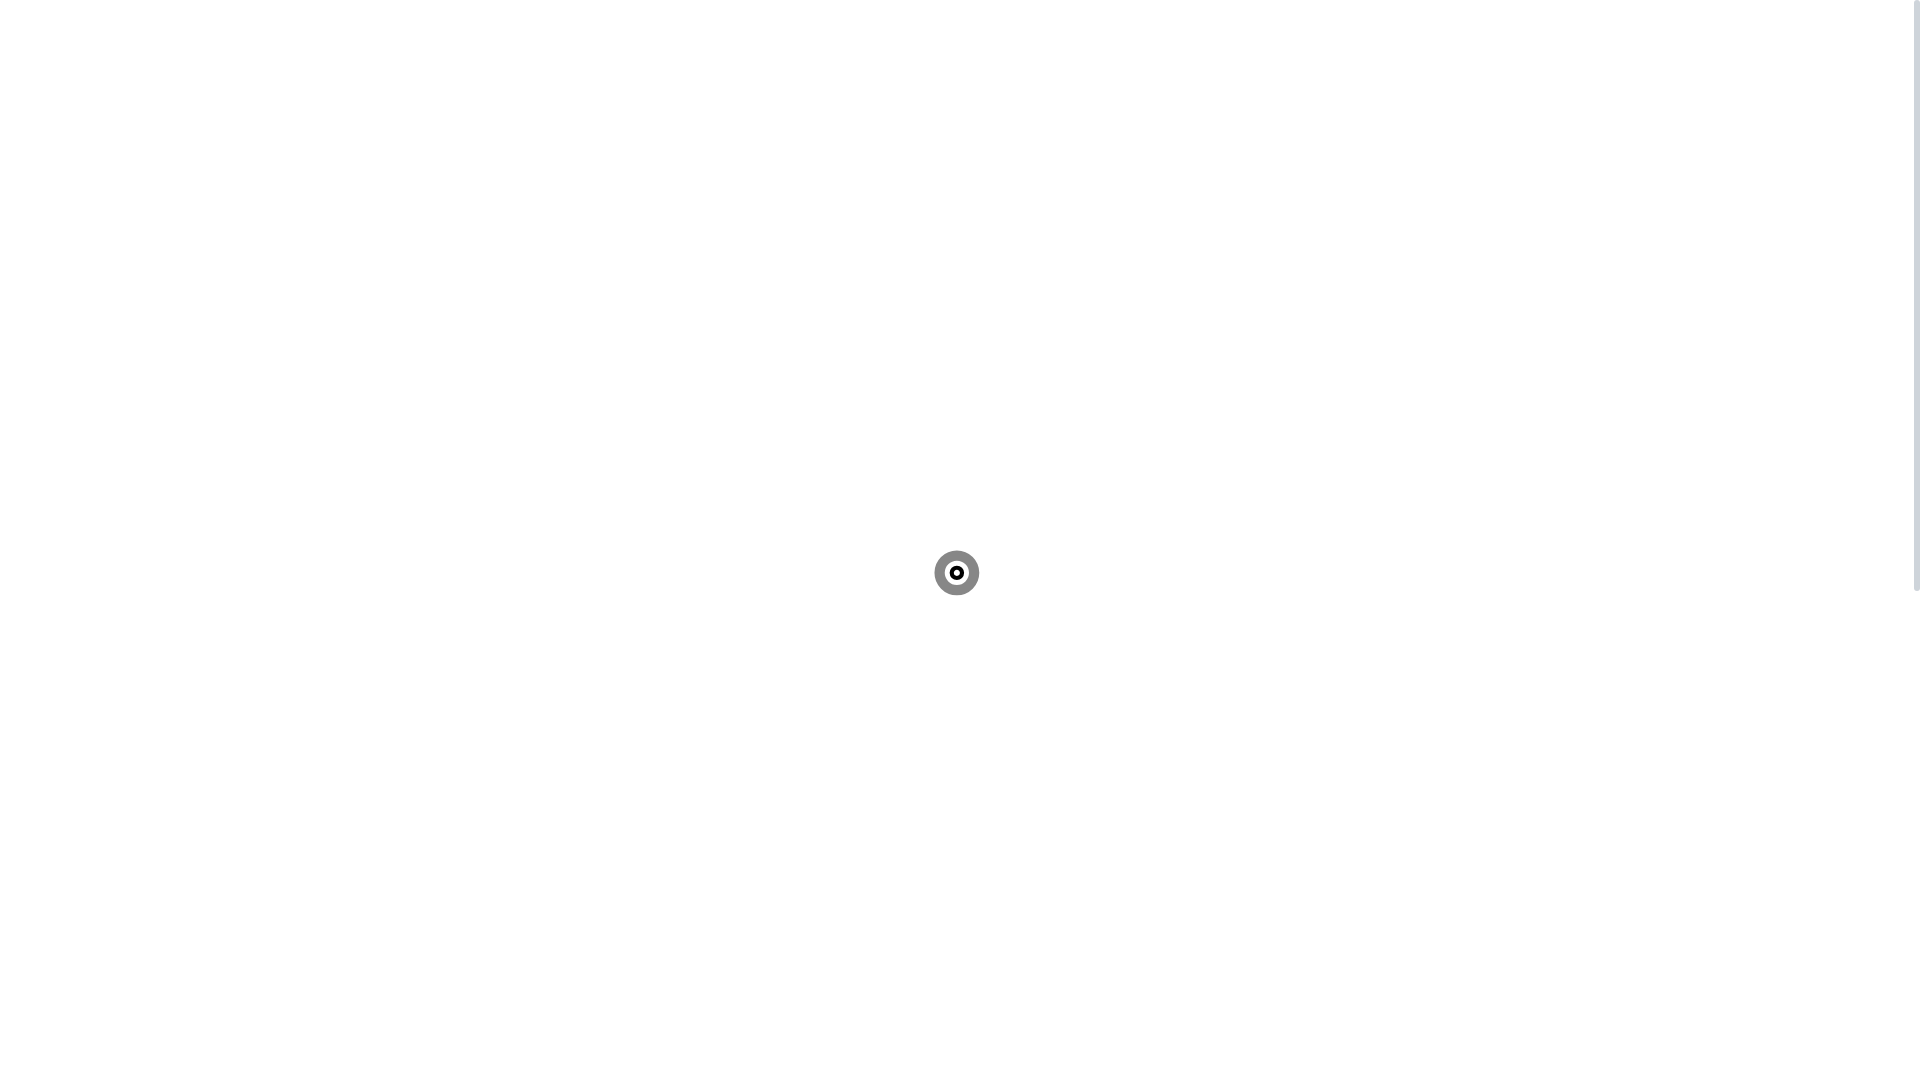 The height and width of the screenshot is (1080, 1920). I want to click on Vinaigrette, so click(124, 222).